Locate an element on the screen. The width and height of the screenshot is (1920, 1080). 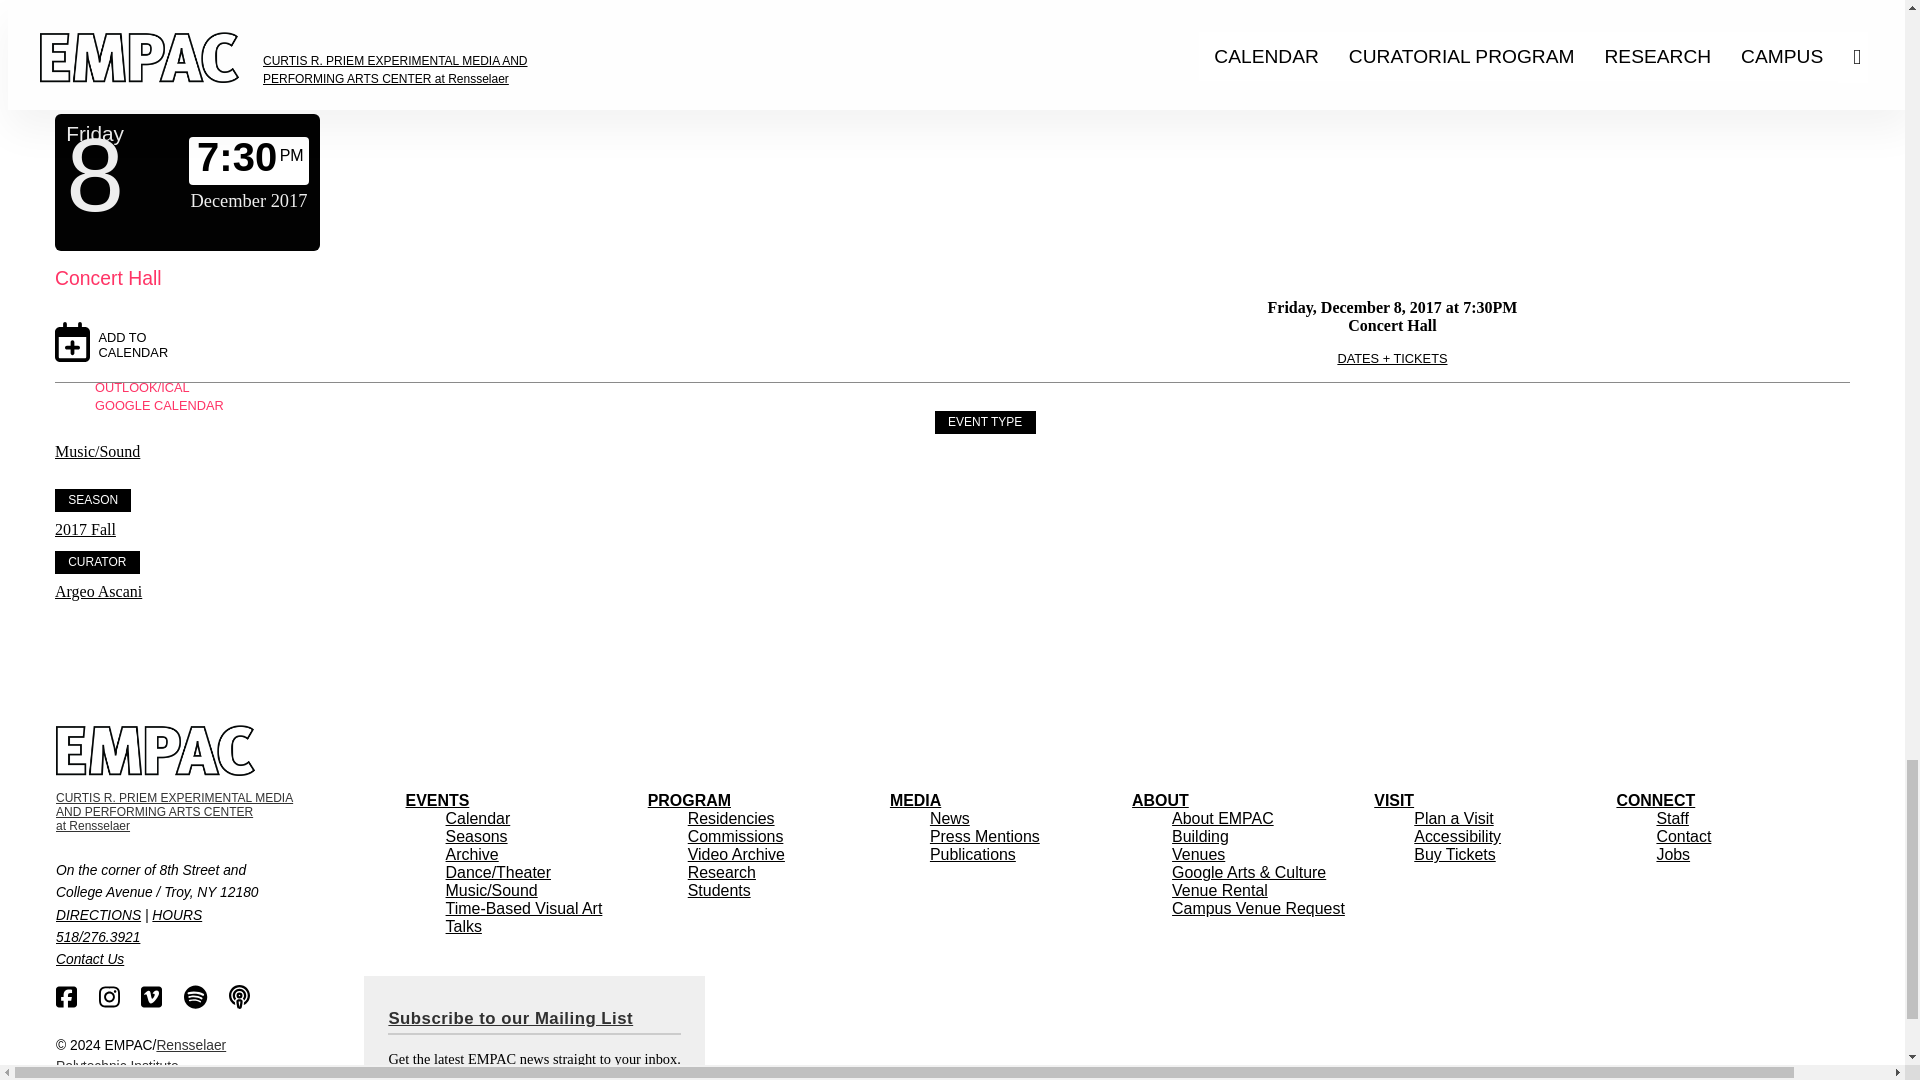
About EMPAC is located at coordinates (1224, 818).